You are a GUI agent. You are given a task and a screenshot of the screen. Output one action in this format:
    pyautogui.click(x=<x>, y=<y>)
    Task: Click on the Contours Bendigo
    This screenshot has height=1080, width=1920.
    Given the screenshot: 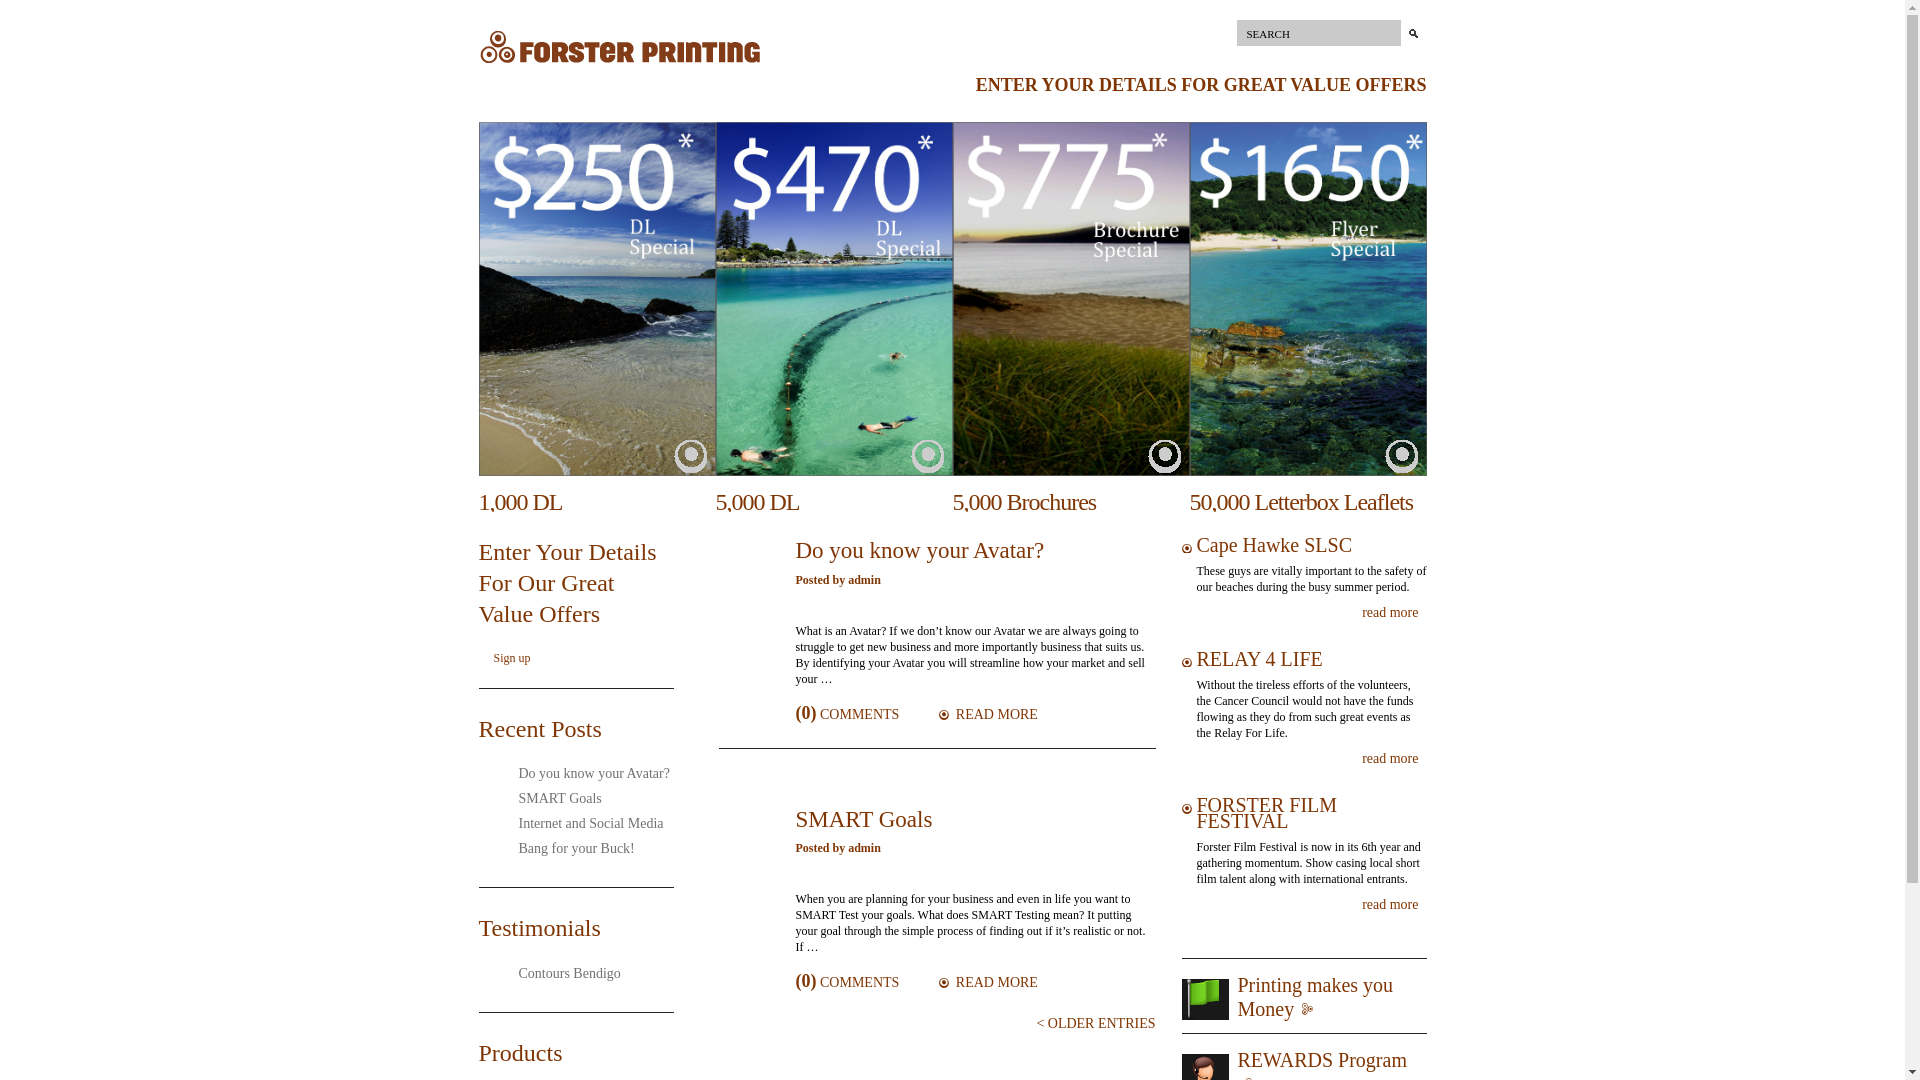 What is the action you would take?
    pyautogui.click(x=562, y=974)
    